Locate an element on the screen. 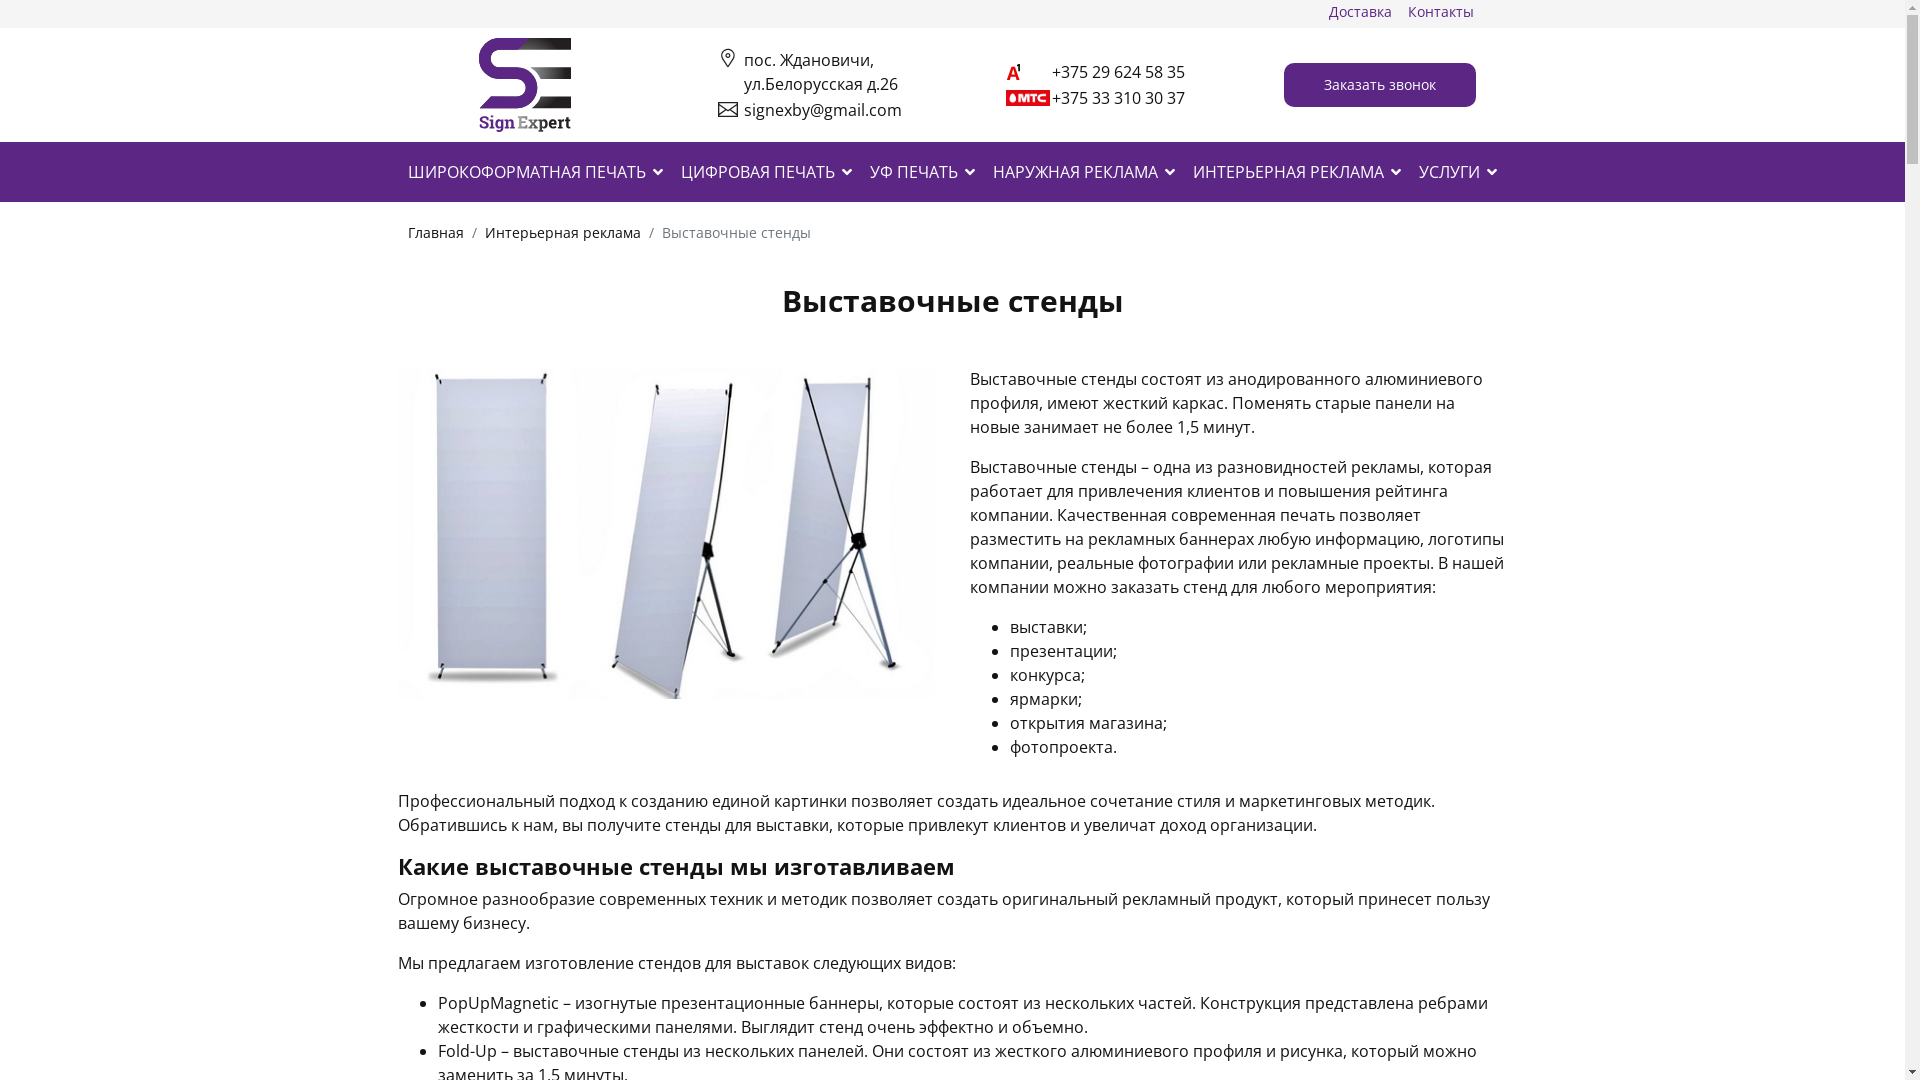 The height and width of the screenshot is (1080, 1920). +375  is located at coordinates (1072, 98).